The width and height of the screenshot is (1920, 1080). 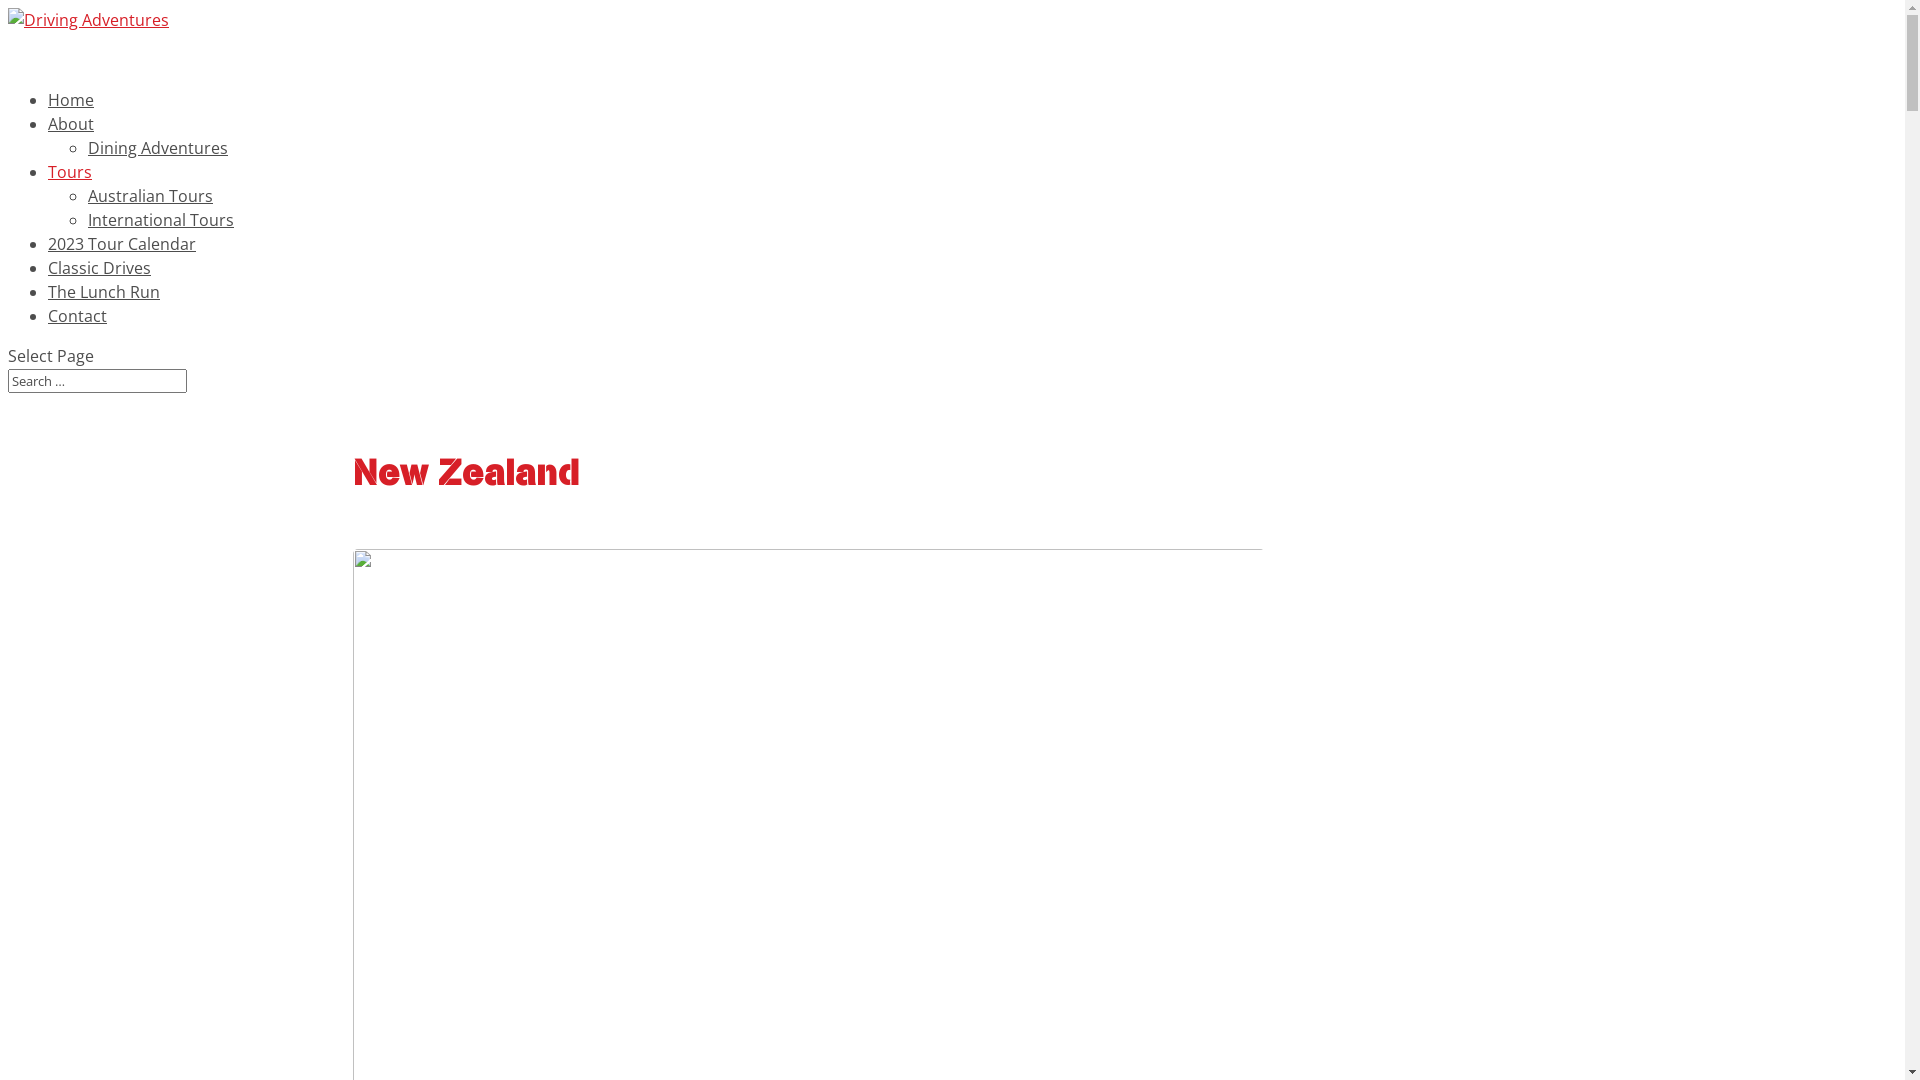 I want to click on Dining Adventures, so click(x=158, y=148).